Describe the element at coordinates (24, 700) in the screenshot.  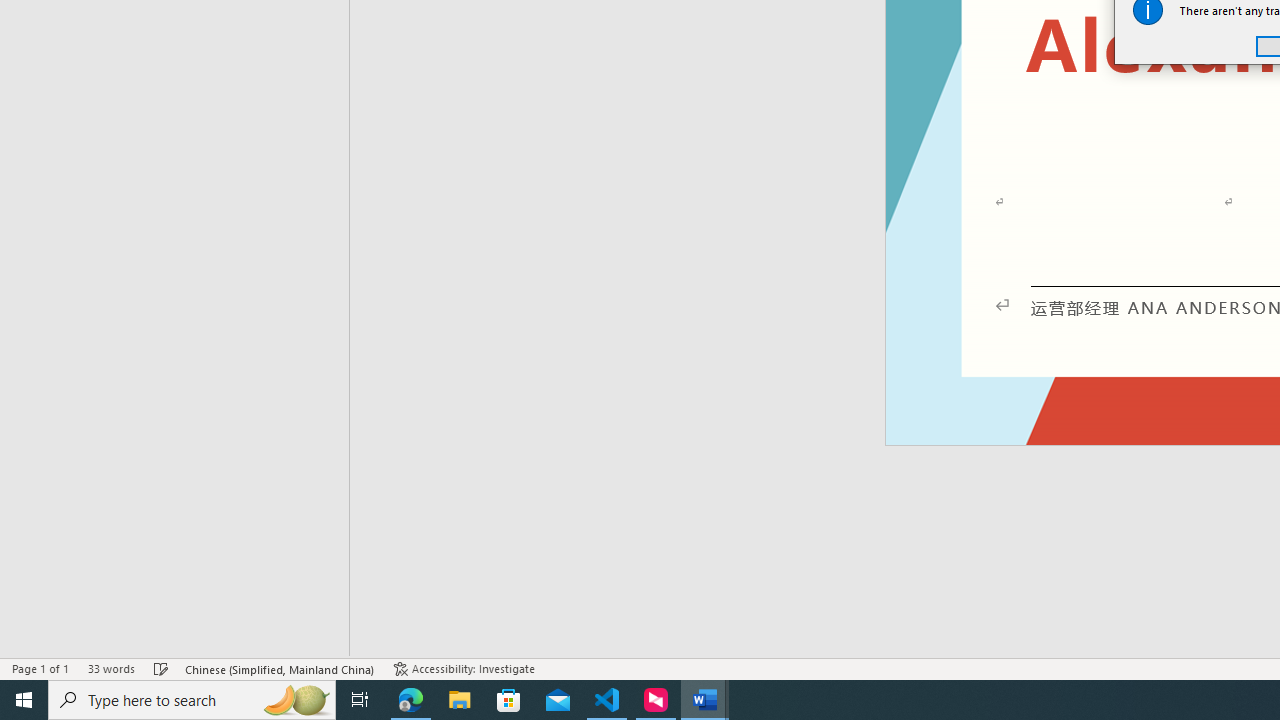
I see `Start` at that location.